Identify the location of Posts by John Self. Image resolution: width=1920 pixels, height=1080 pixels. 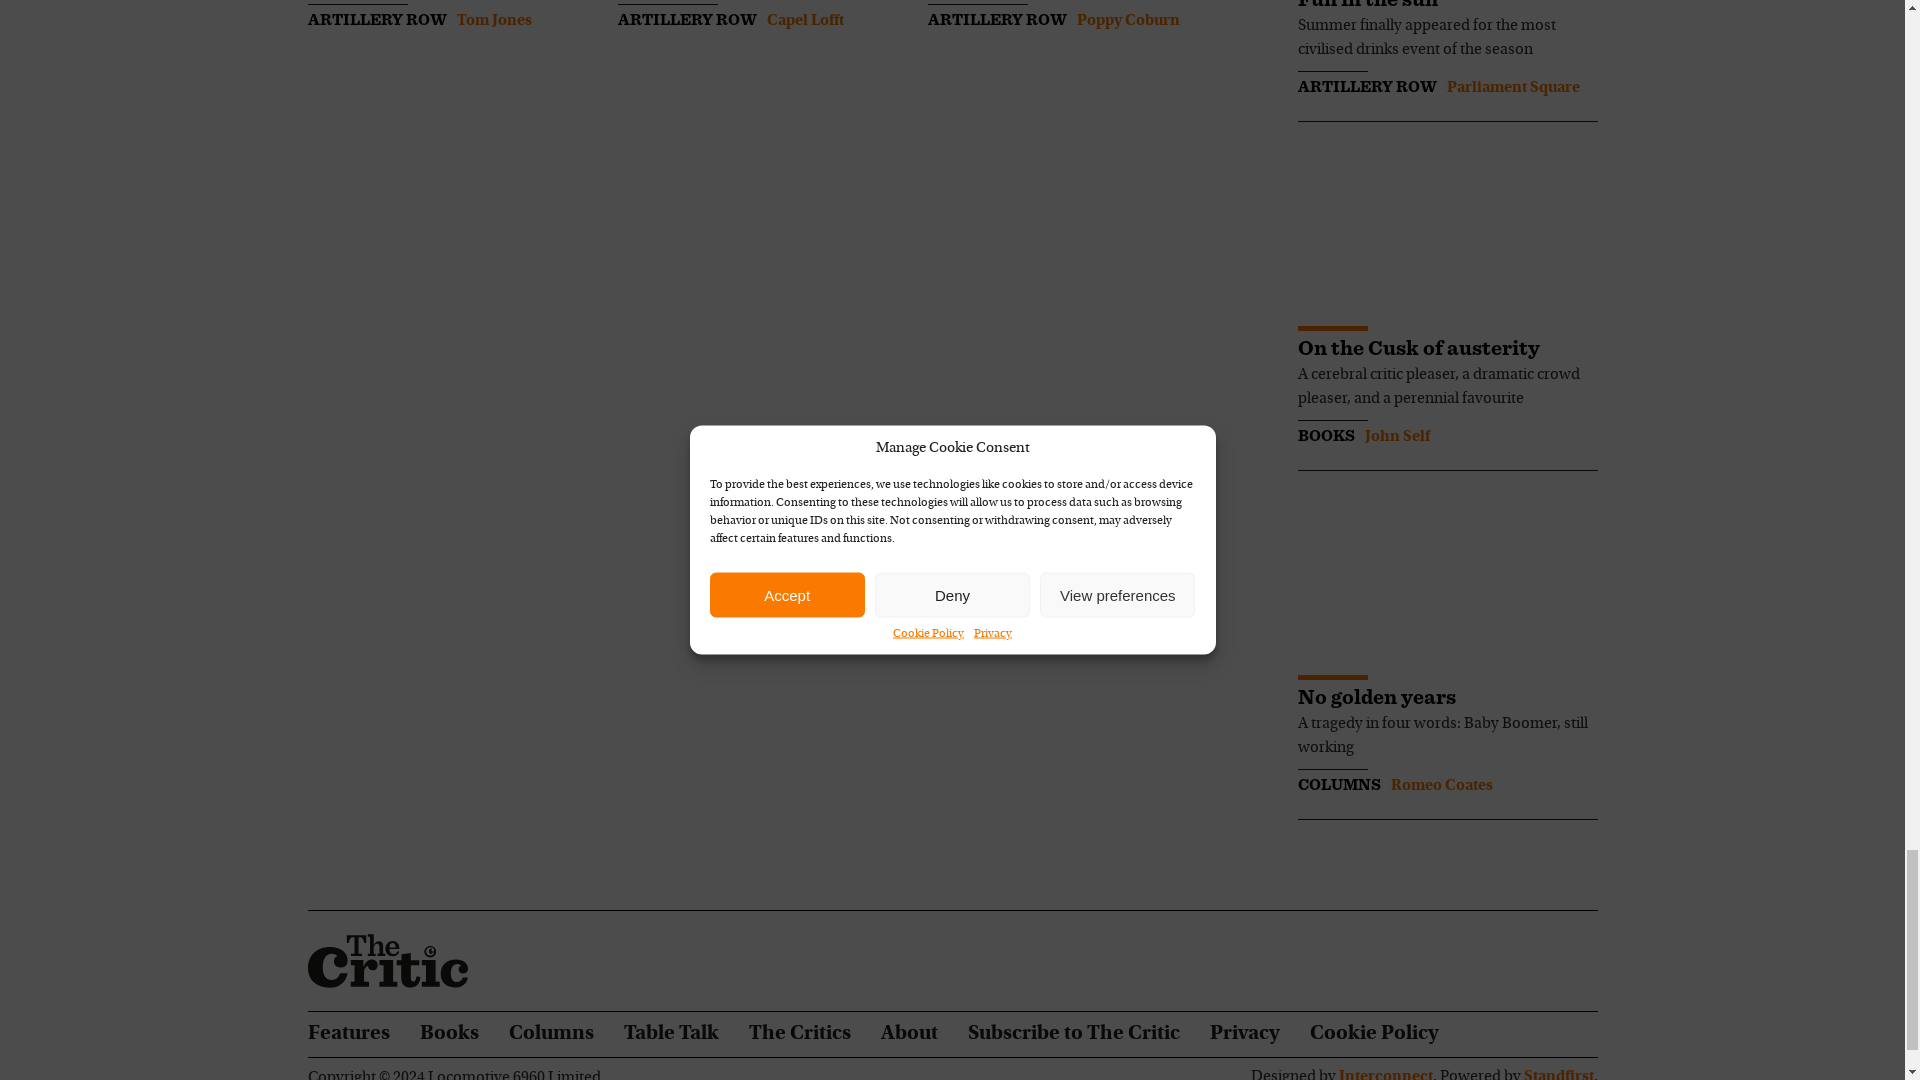
(1396, 436).